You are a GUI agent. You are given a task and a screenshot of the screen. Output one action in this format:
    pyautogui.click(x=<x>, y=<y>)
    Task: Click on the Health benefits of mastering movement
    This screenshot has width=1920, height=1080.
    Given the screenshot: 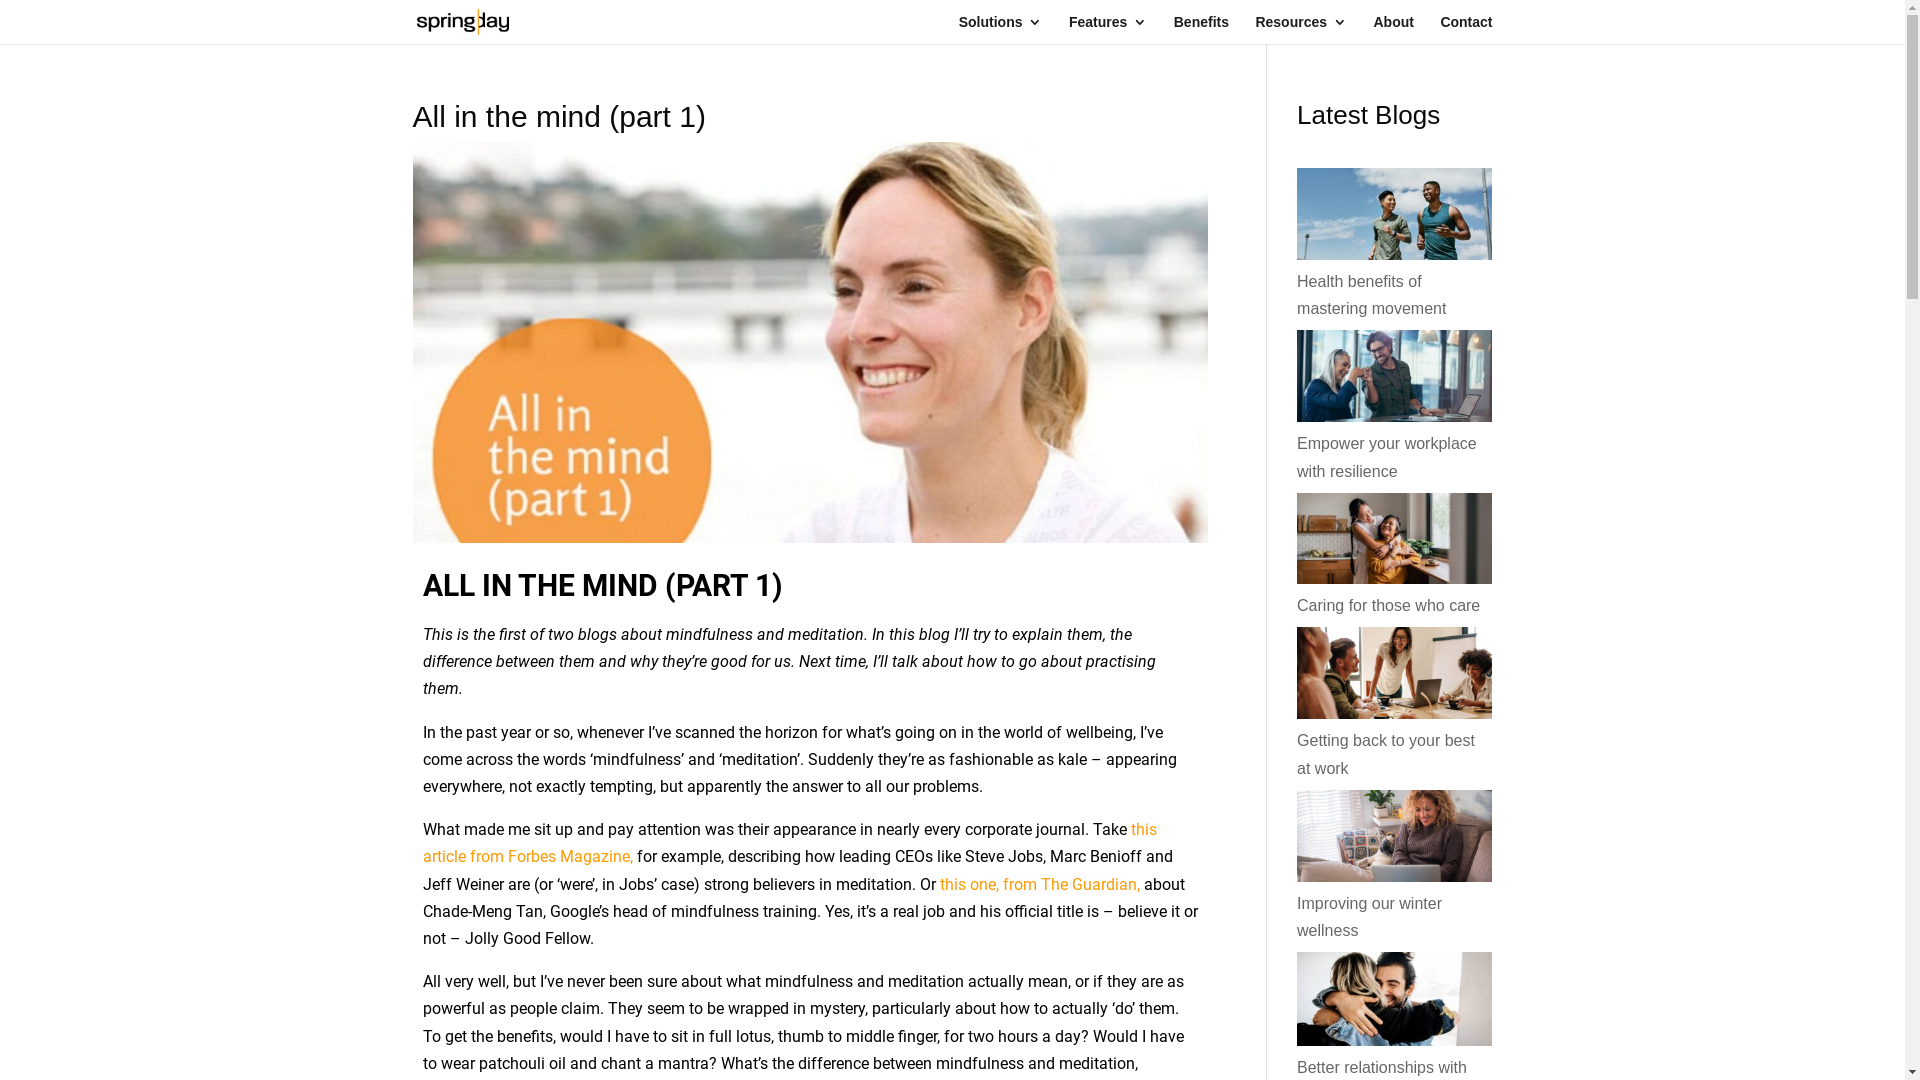 What is the action you would take?
    pyautogui.click(x=1372, y=295)
    